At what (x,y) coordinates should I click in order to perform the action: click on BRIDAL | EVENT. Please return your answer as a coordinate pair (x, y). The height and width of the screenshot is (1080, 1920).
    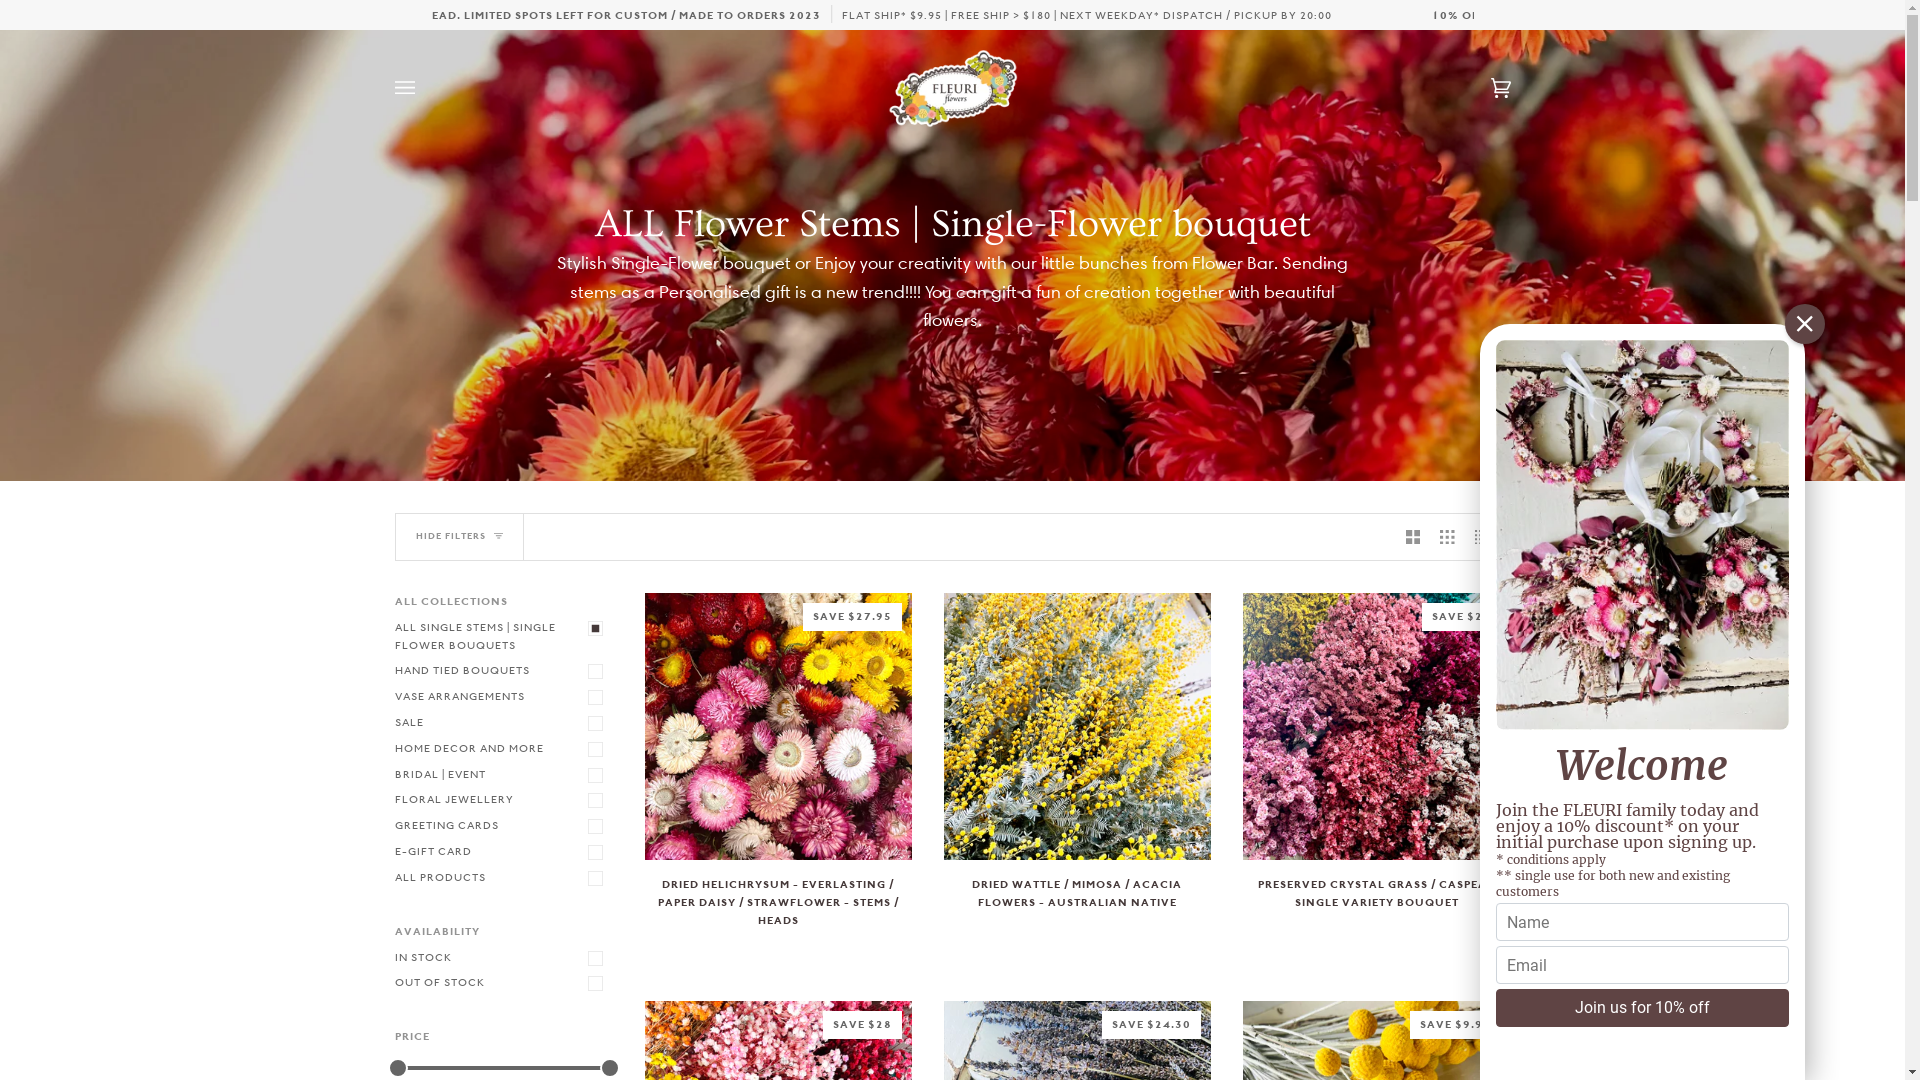
    Looking at the image, I should click on (503, 775).